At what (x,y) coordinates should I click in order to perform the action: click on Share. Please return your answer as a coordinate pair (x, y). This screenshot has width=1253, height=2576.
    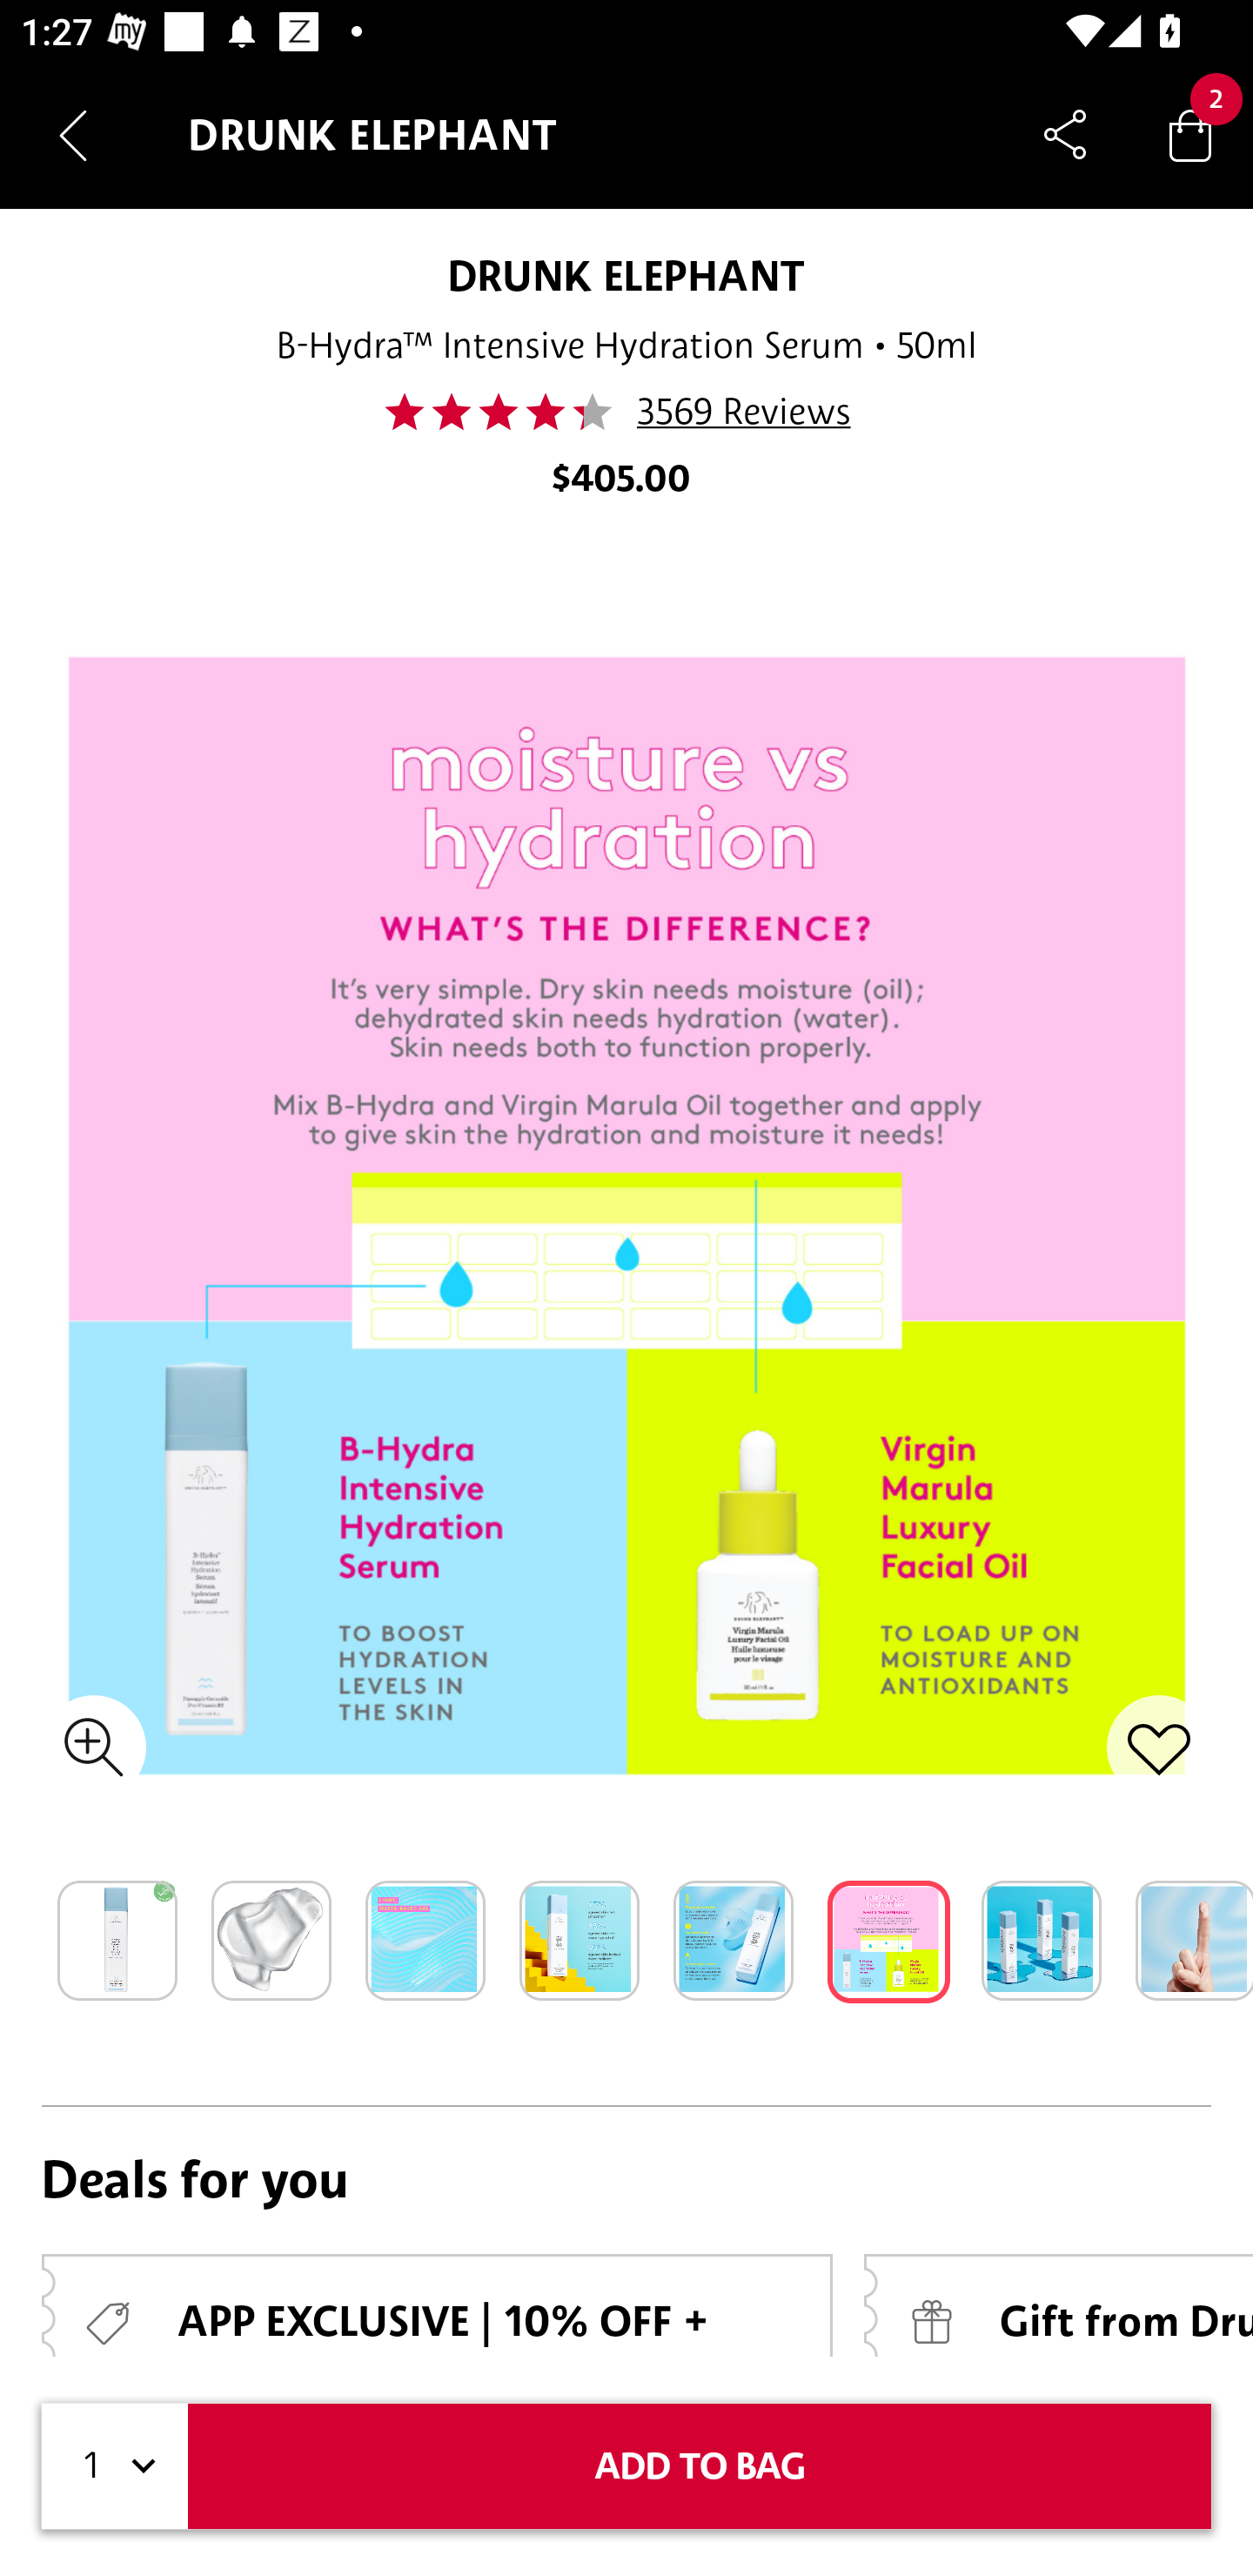
    Looking at the image, I should click on (1065, 134).